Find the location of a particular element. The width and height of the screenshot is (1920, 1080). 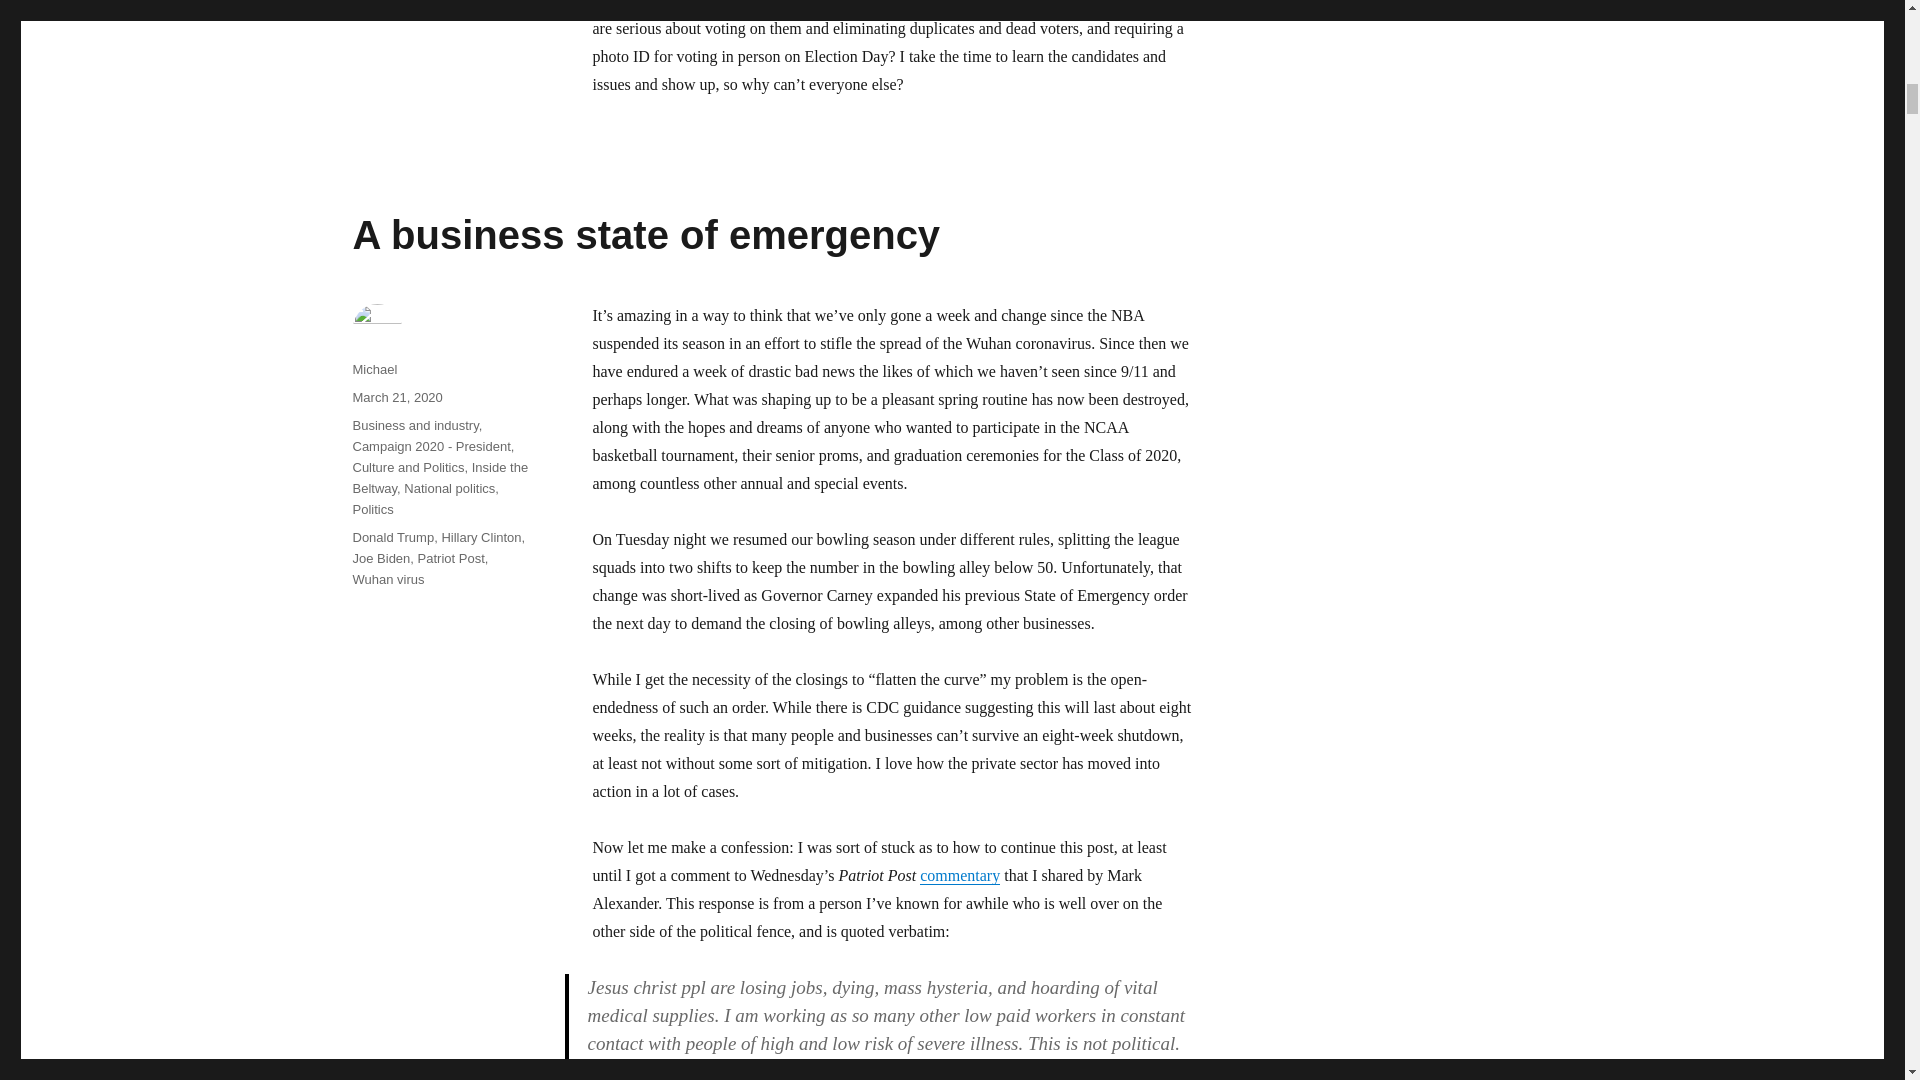

commentary is located at coordinates (960, 876).